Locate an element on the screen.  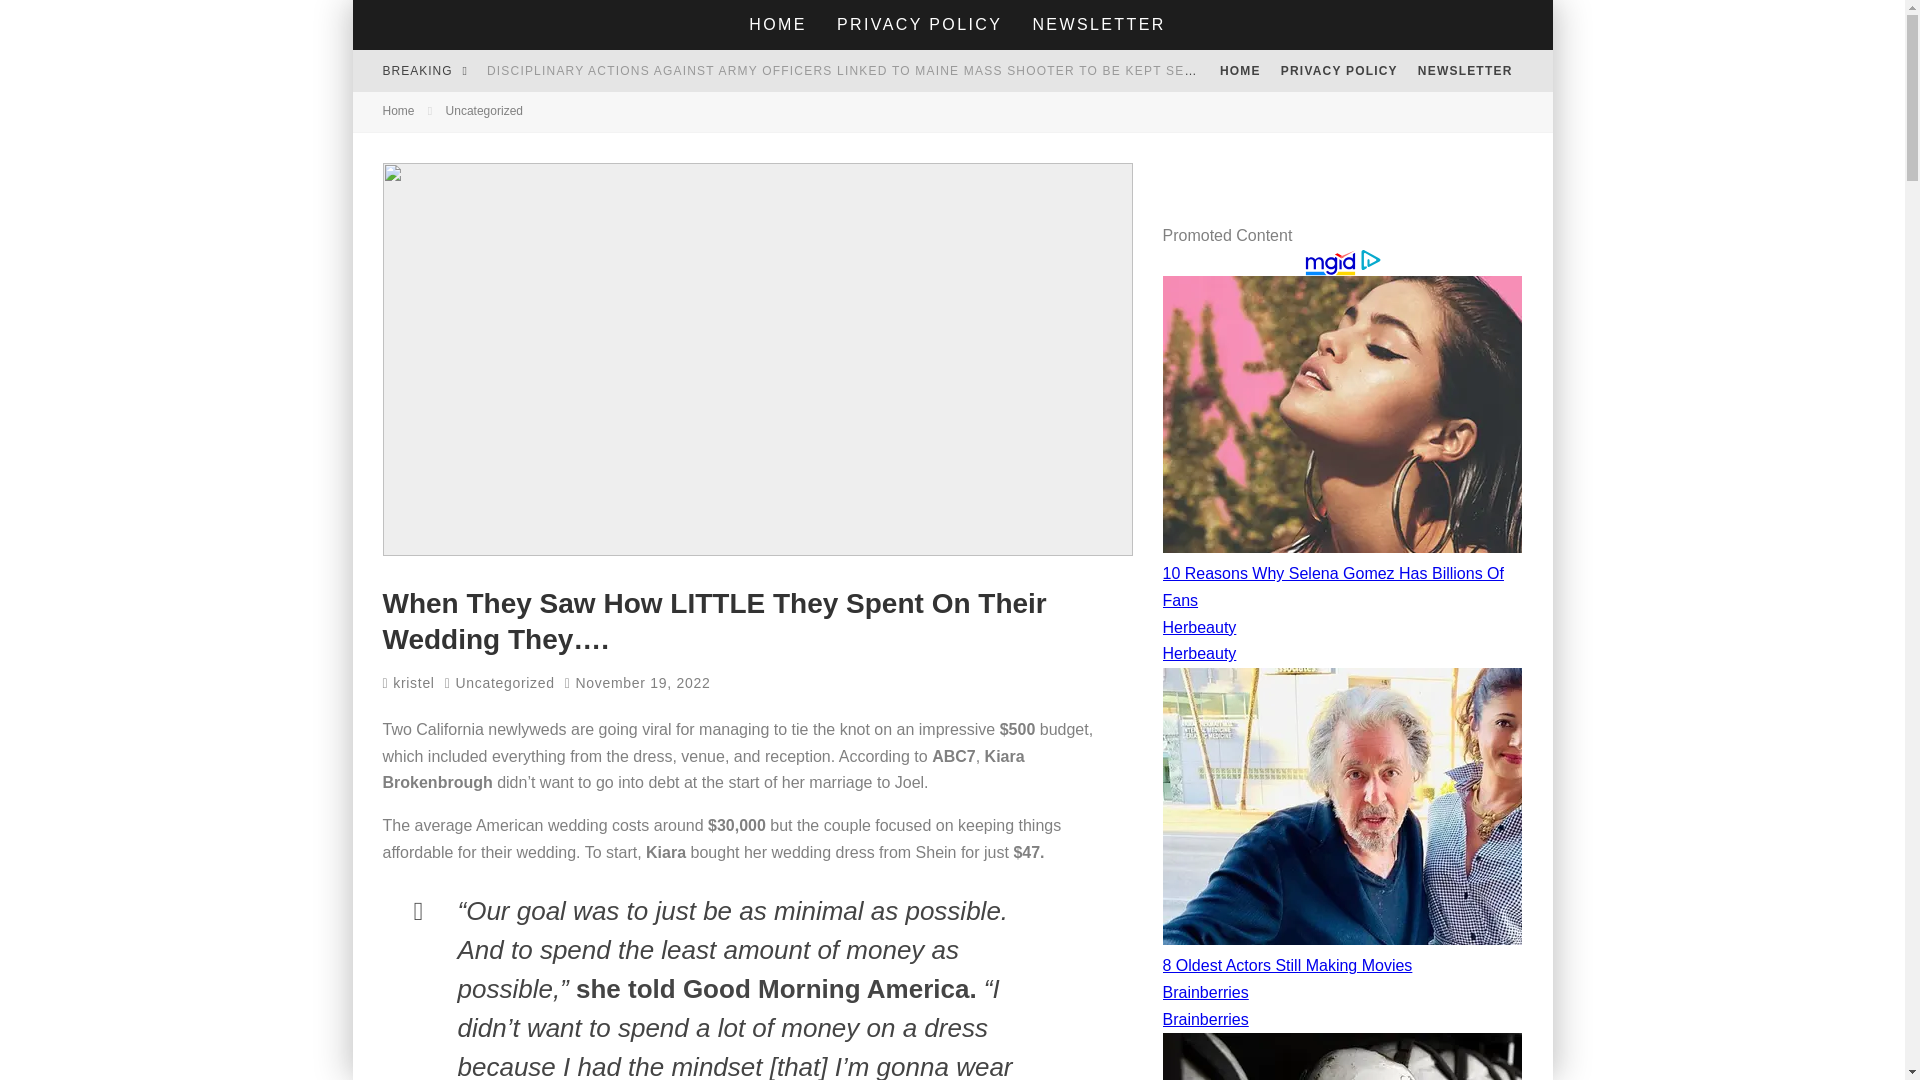
NEWSLETTER is located at coordinates (1098, 24).